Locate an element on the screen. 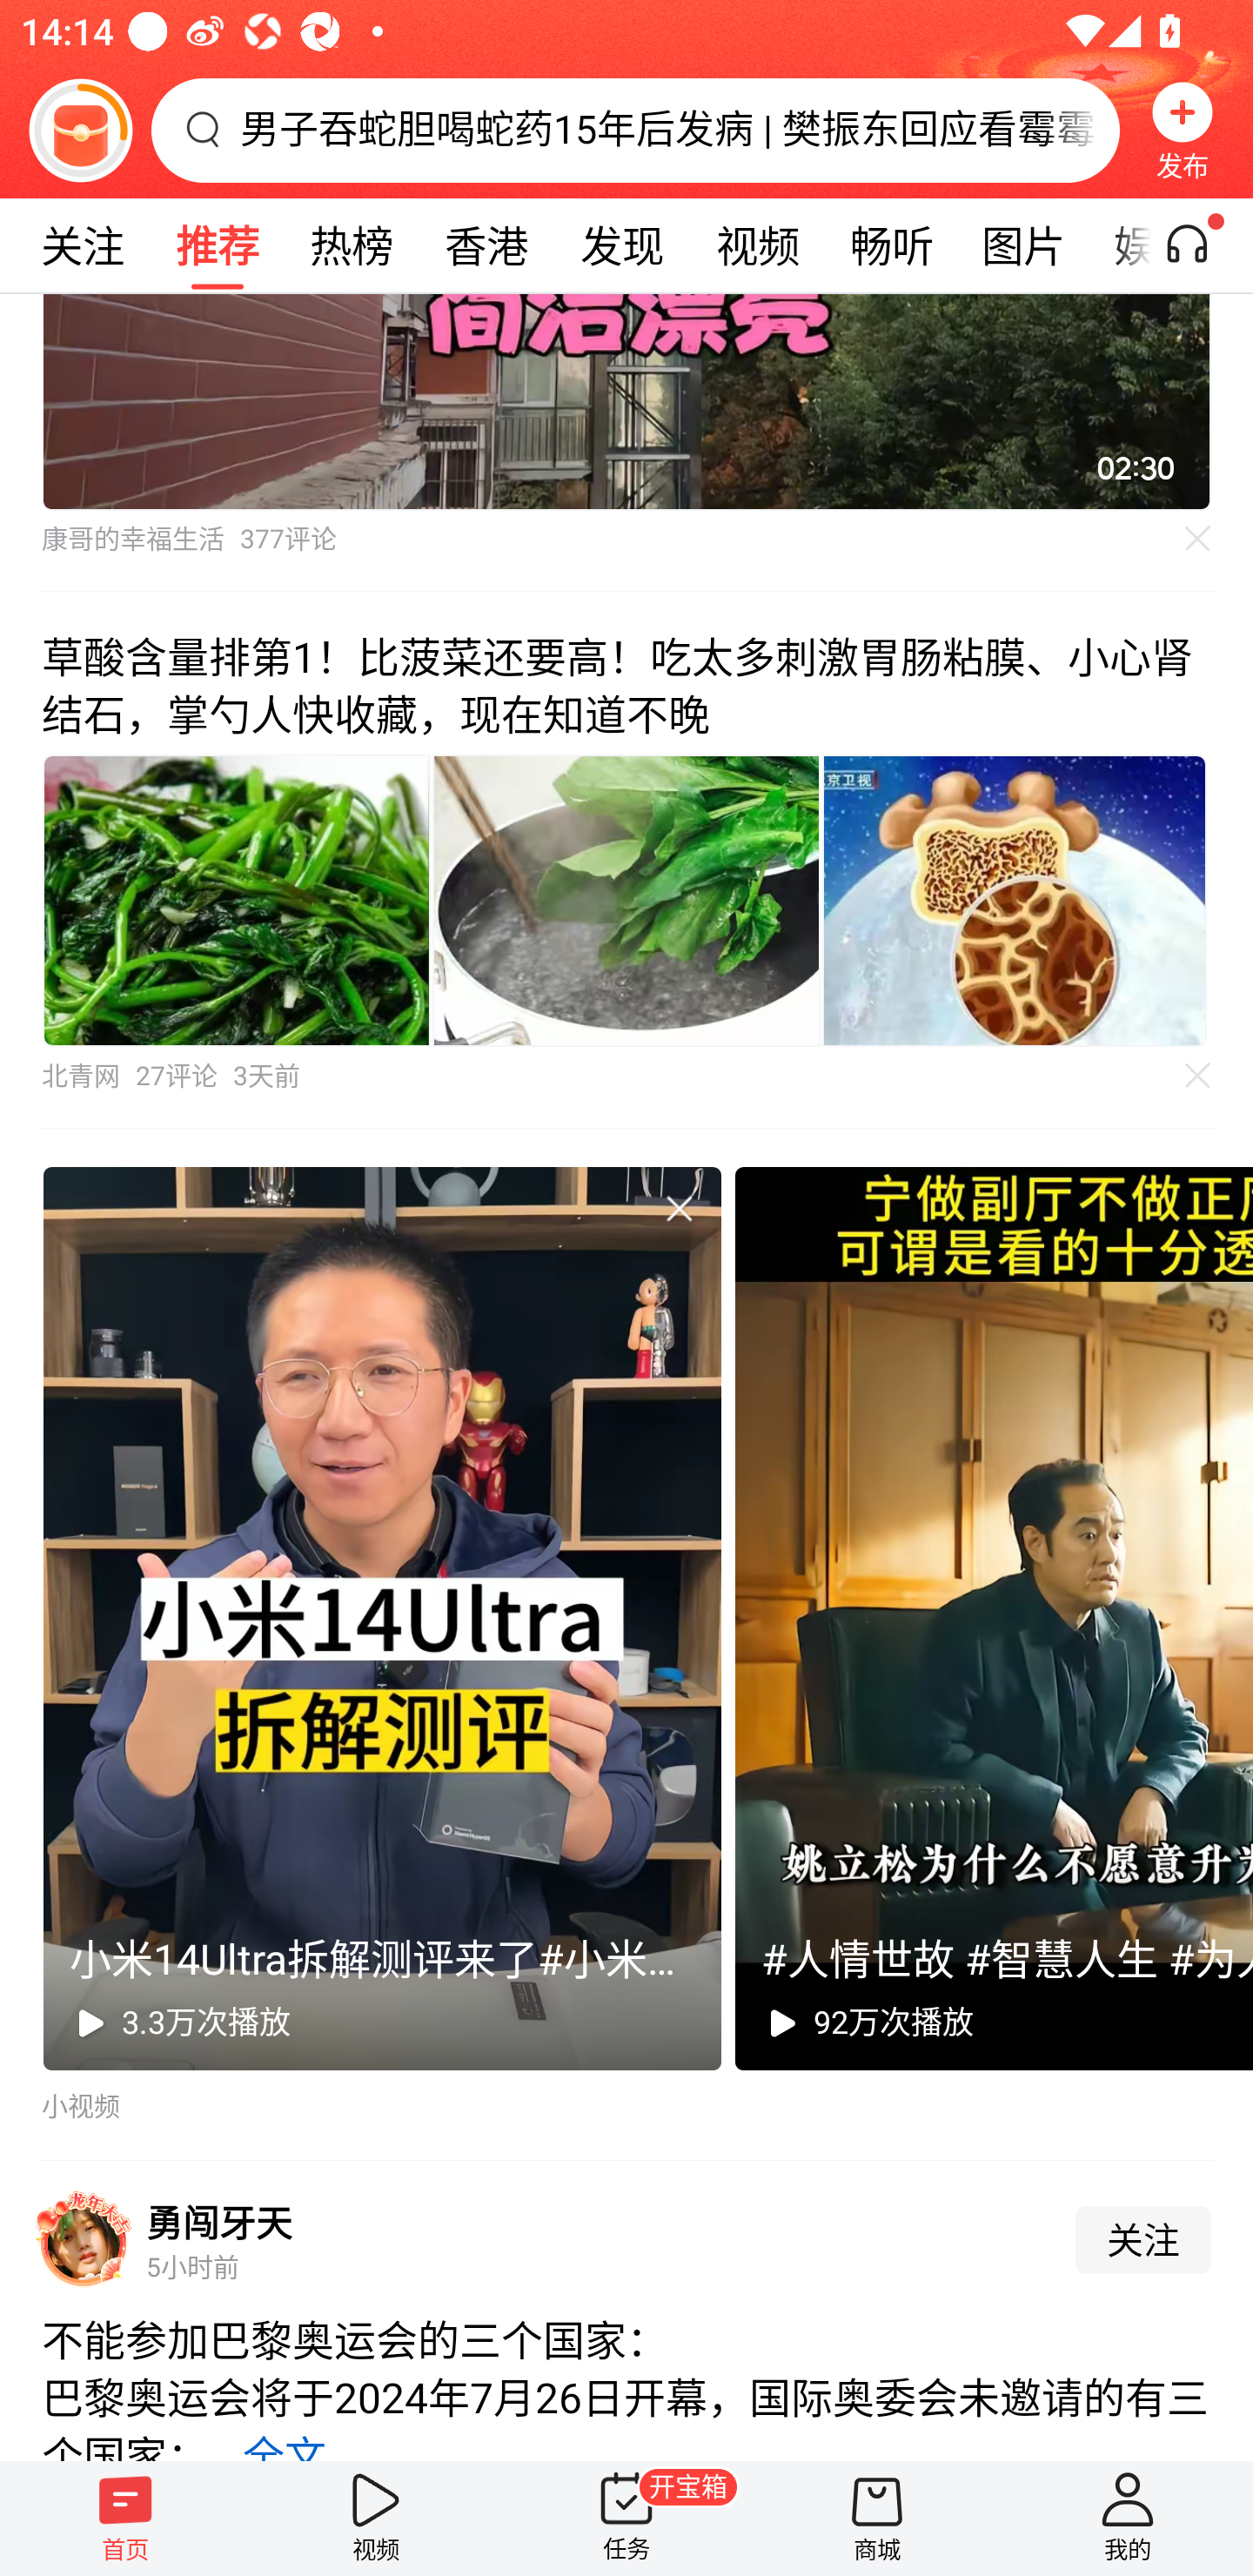 The width and height of the screenshot is (1253, 2576). 内容图片 is located at coordinates (236, 902).